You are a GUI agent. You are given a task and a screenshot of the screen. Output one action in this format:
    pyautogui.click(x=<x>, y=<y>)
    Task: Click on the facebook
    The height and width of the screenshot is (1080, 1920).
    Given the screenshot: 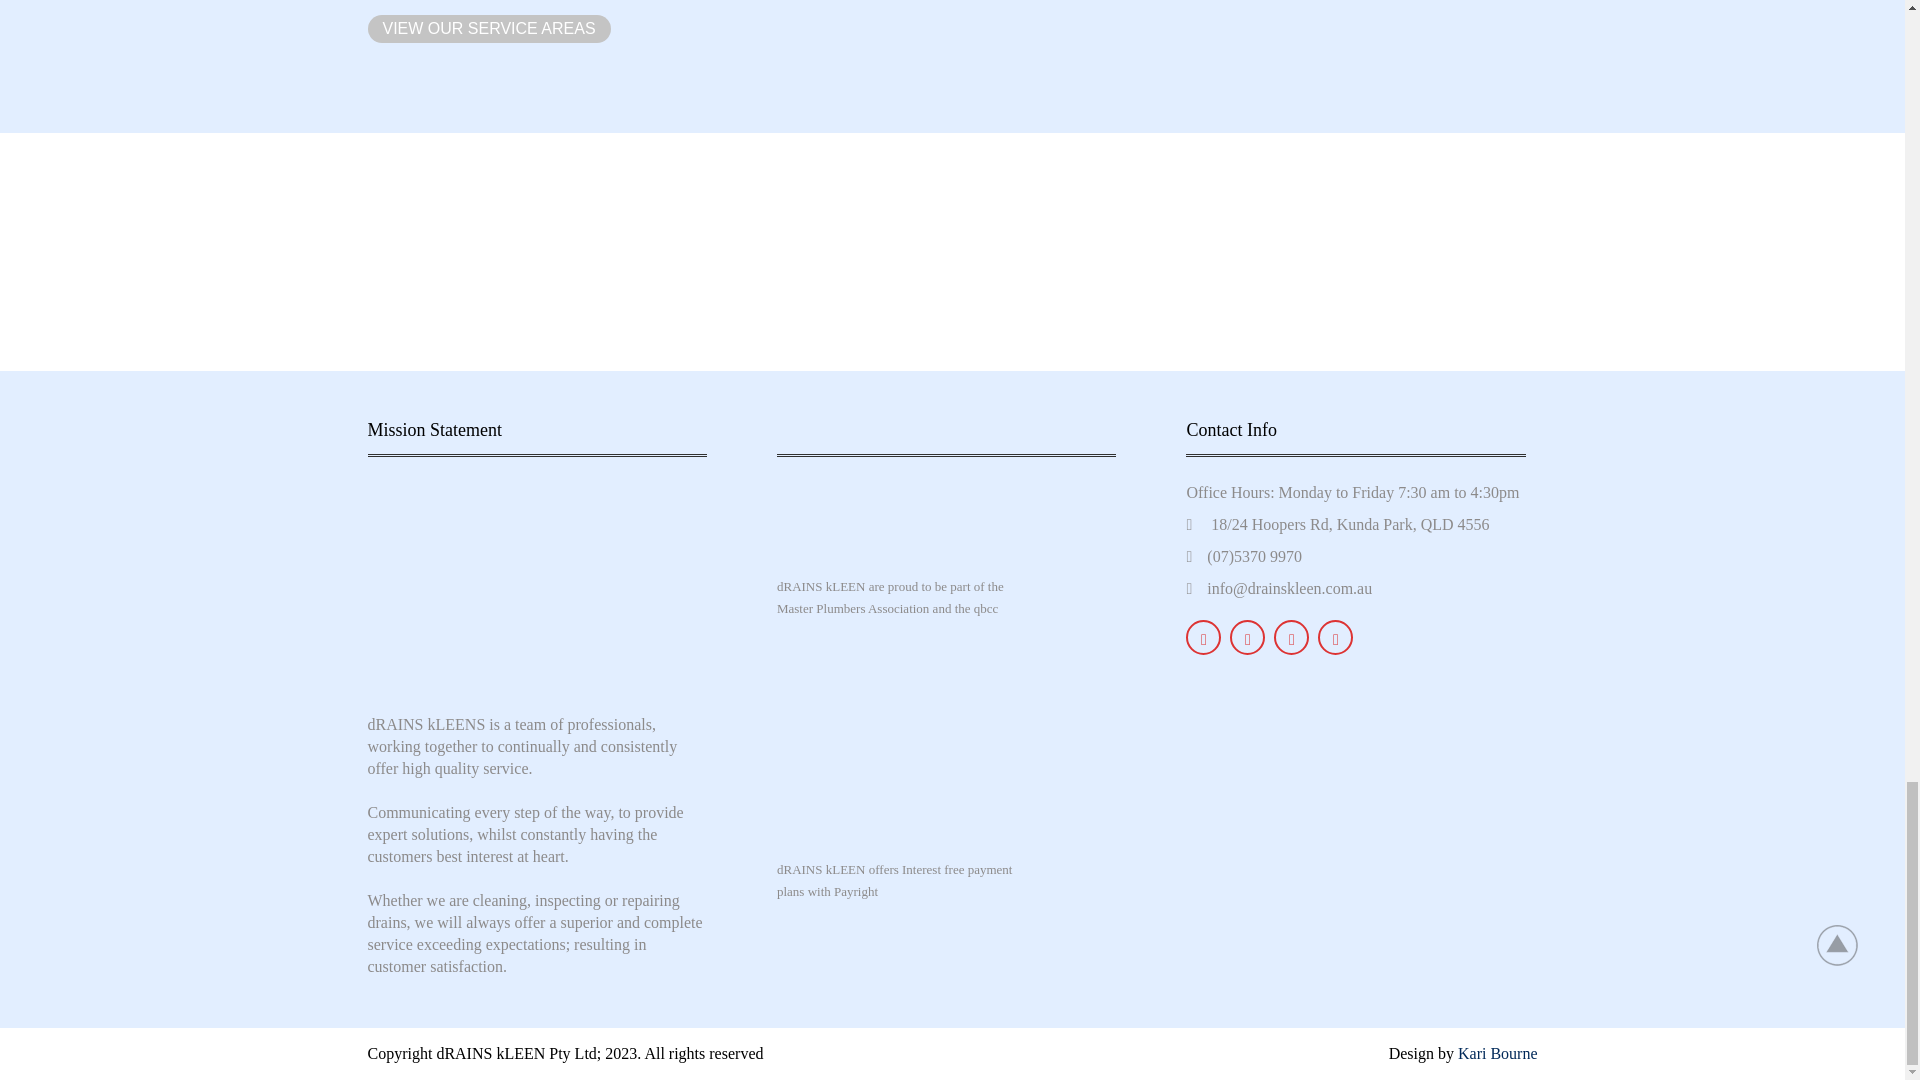 What is the action you would take?
    pyautogui.click(x=1204, y=636)
    